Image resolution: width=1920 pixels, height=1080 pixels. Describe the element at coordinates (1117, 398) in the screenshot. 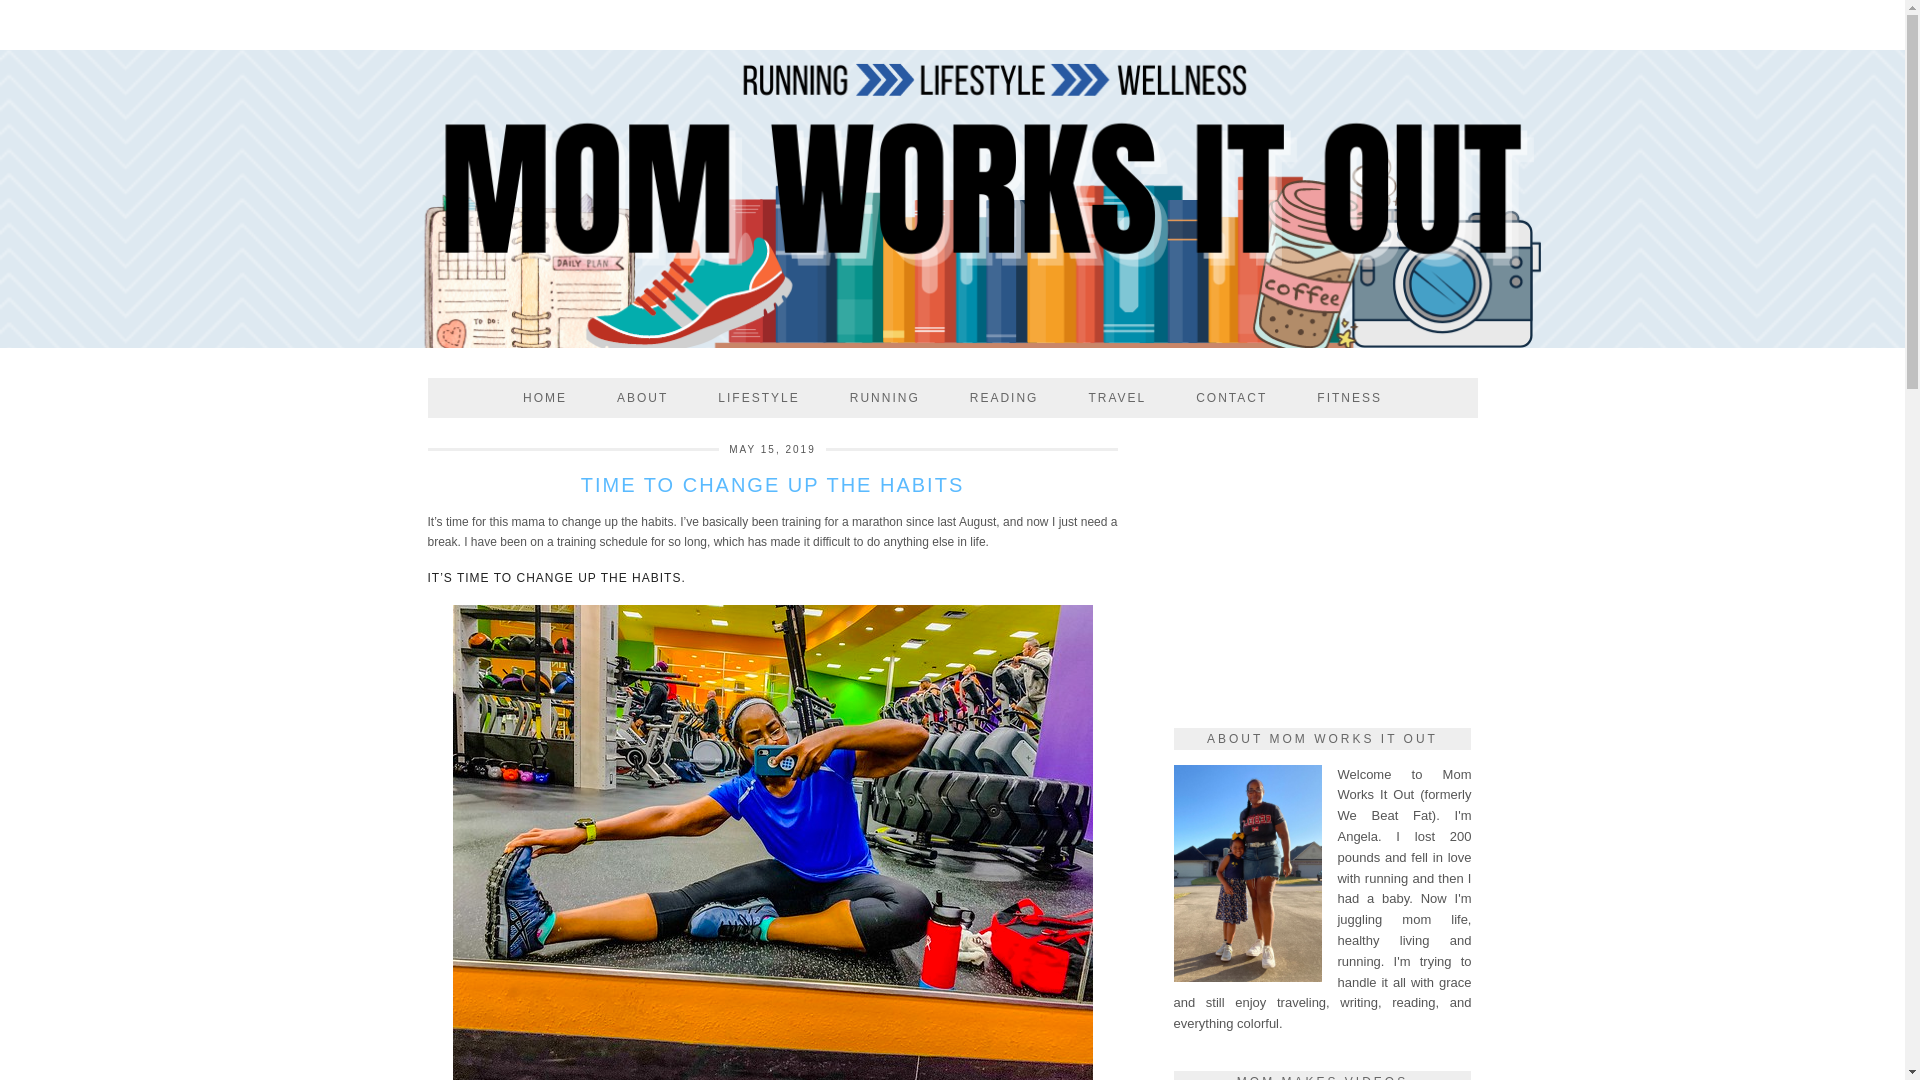

I see `TRAVEL` at that location.